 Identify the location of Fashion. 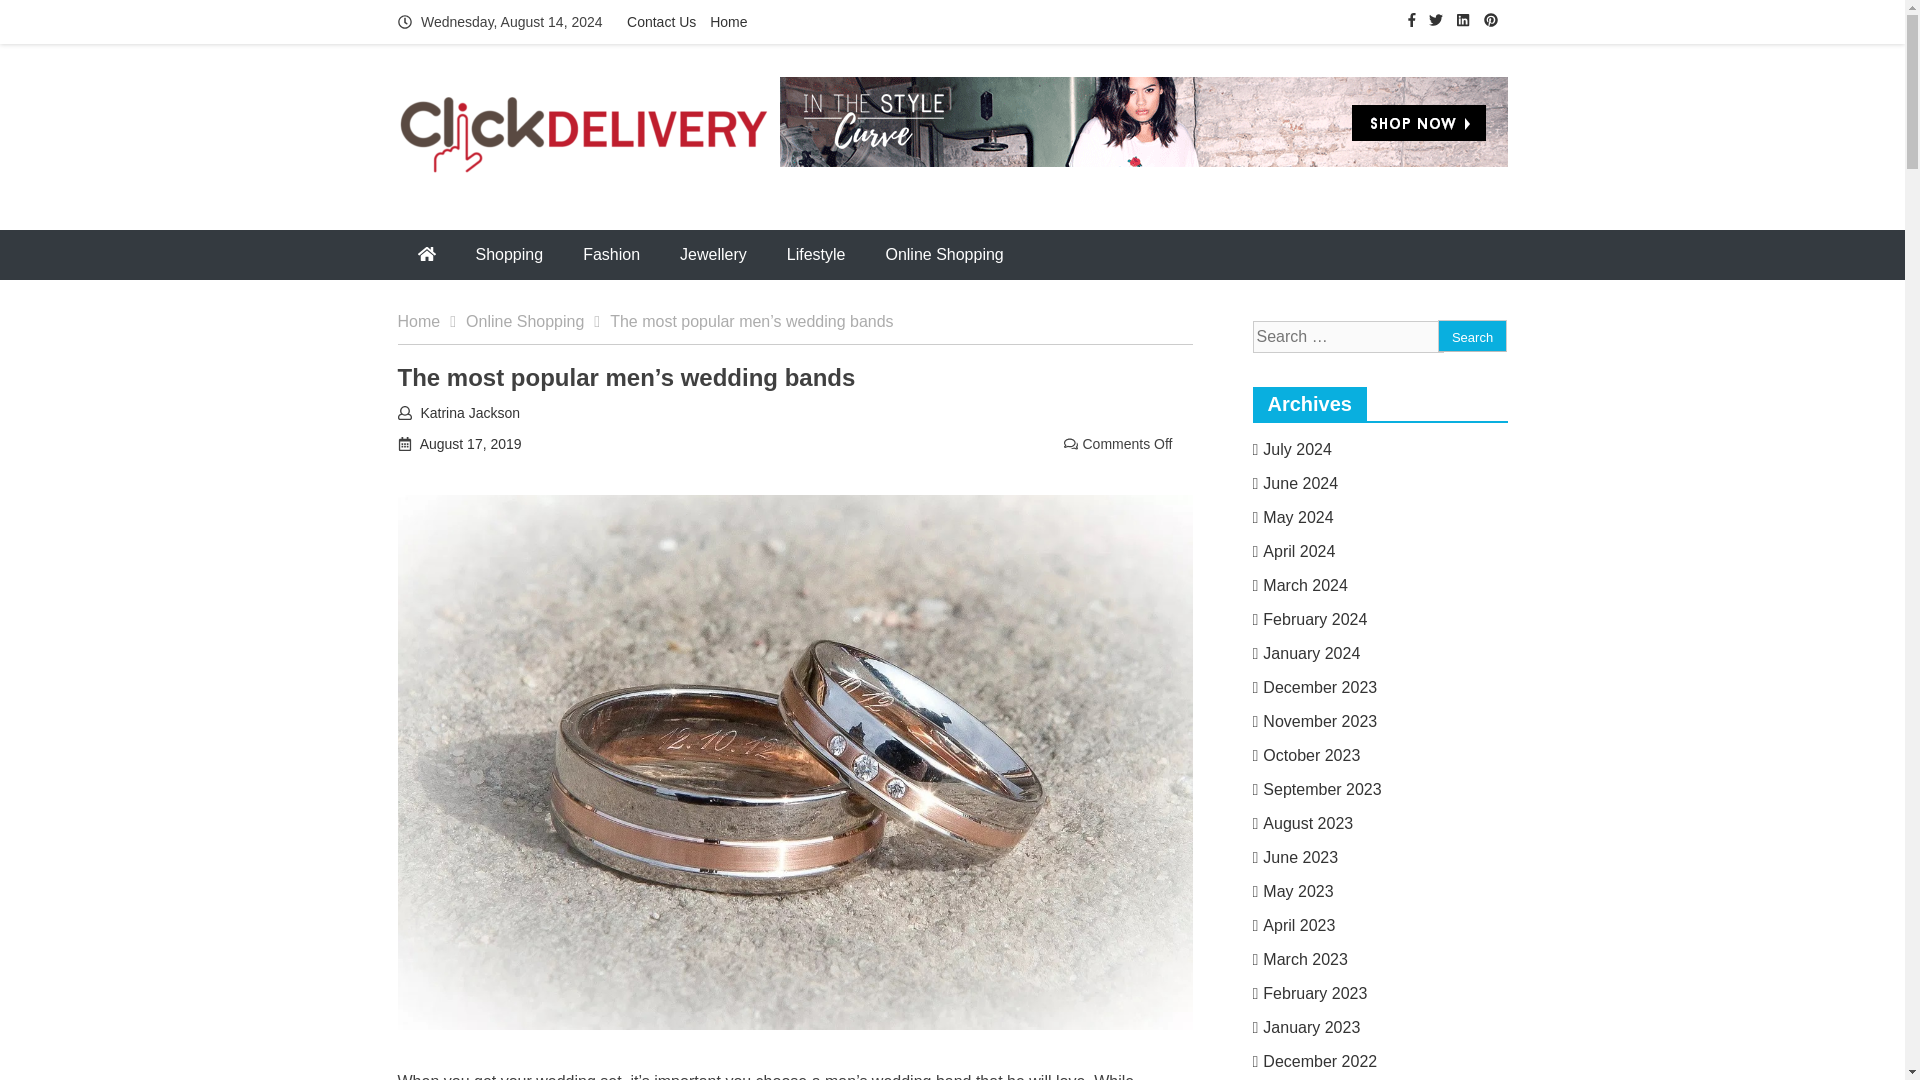
(611, 254).